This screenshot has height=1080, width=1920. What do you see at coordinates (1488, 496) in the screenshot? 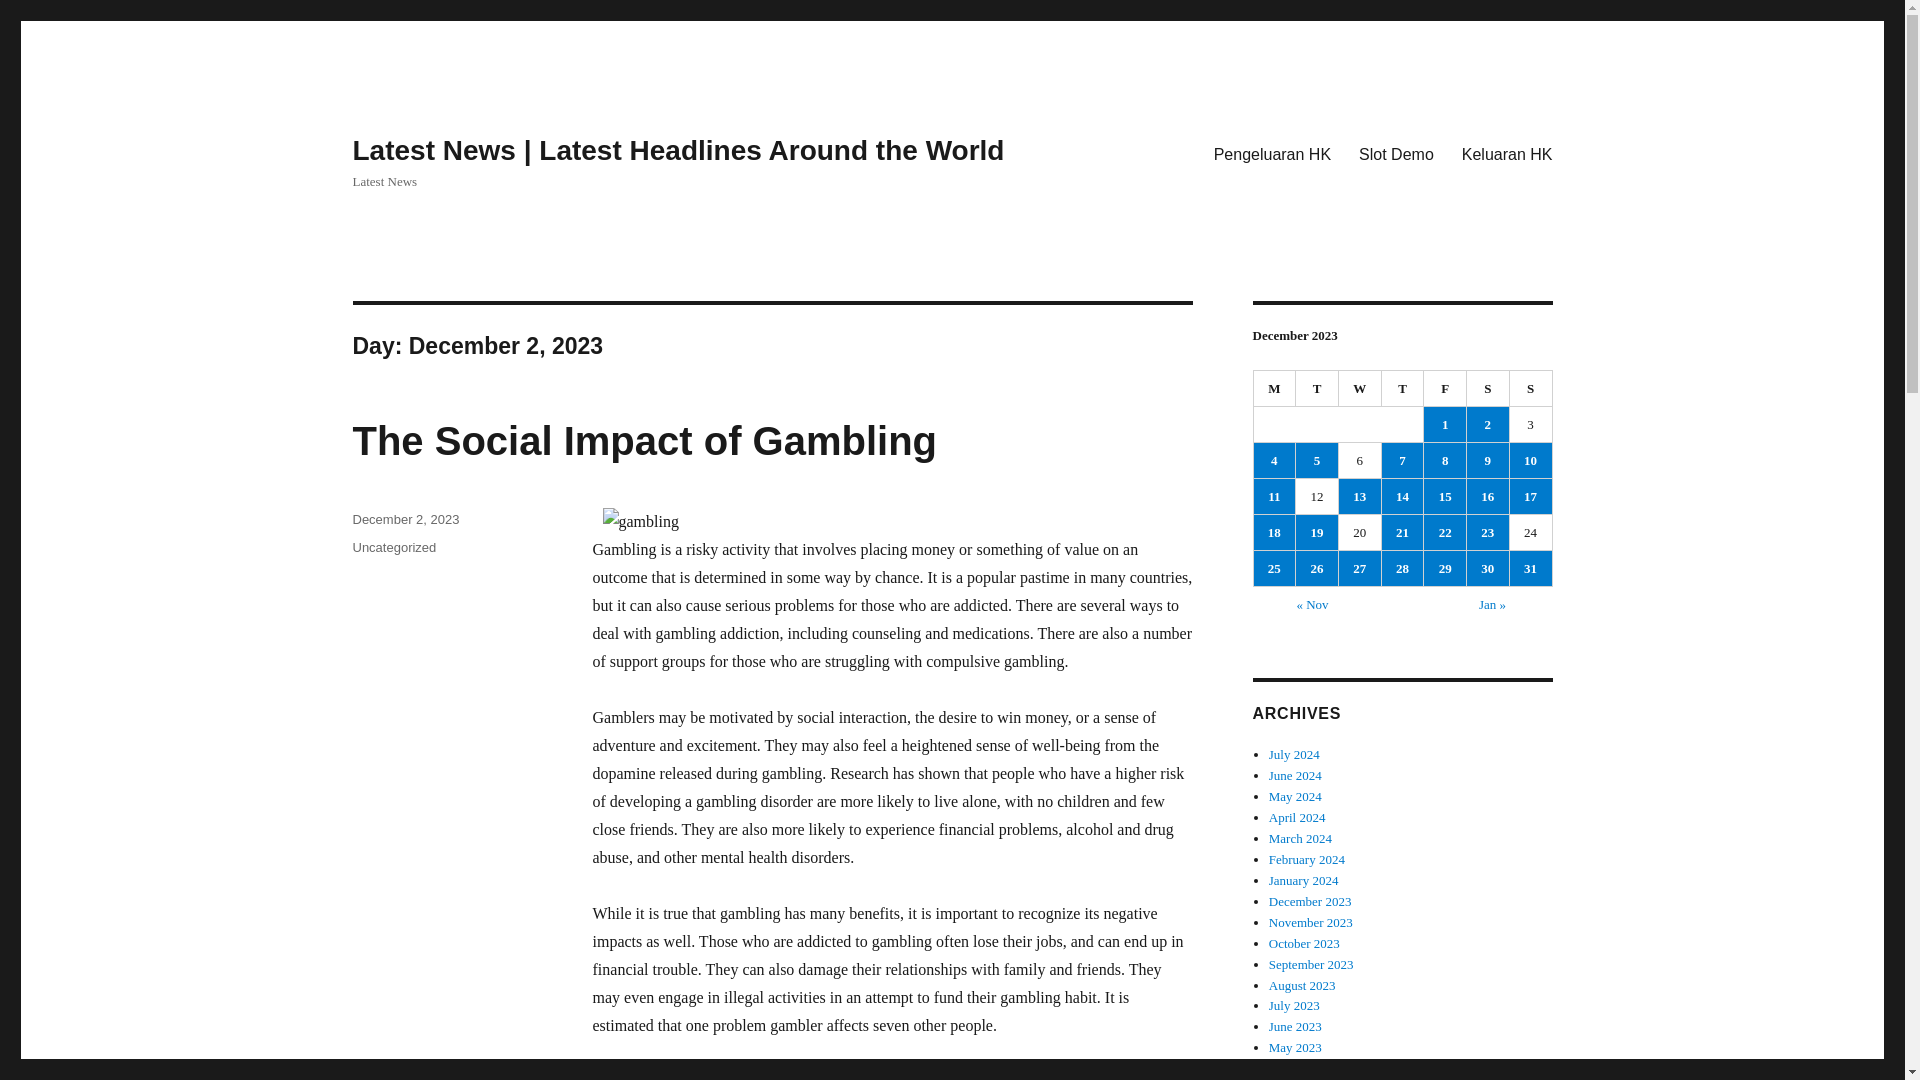
I see `16` at bounding box center [1488, 496].